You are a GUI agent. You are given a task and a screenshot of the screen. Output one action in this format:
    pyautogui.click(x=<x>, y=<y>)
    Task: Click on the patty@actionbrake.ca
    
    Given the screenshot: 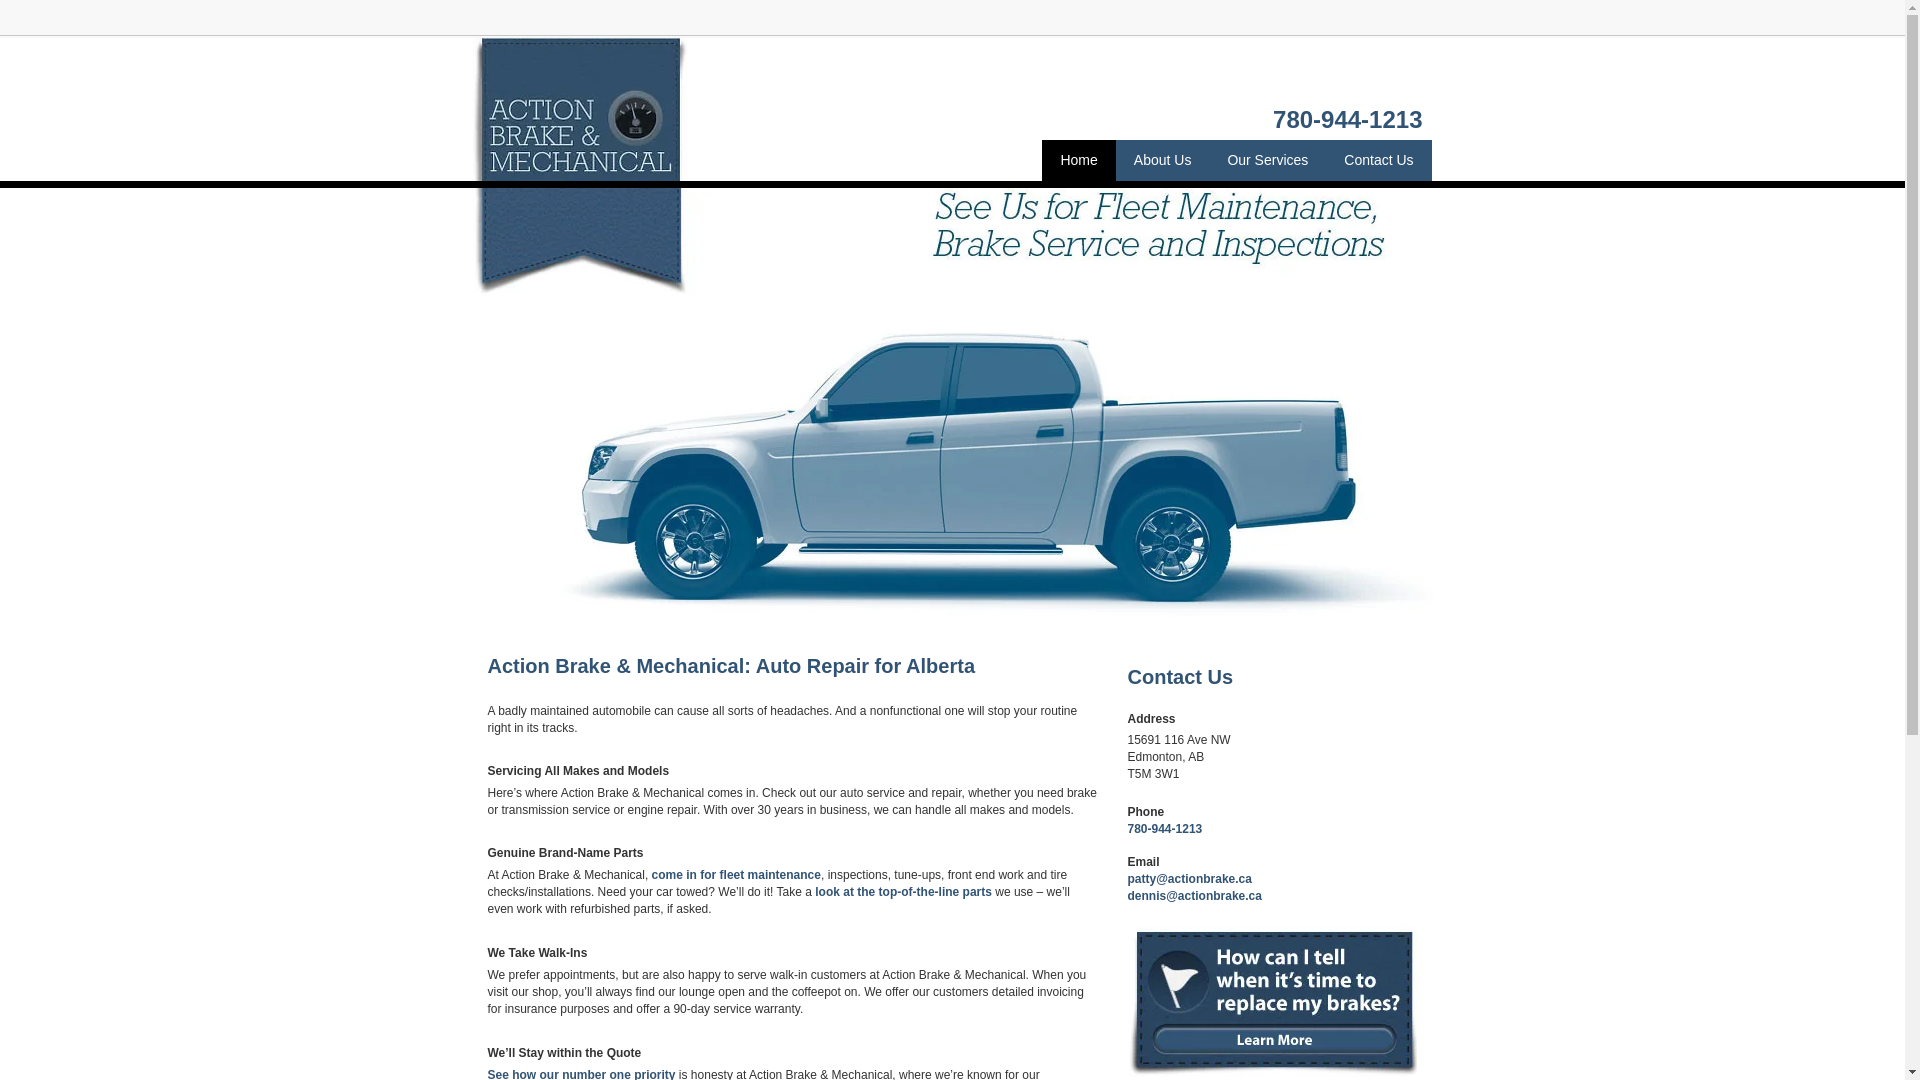 What is the action you would take?
    pyautogui.click(x=1190, y=880)
    